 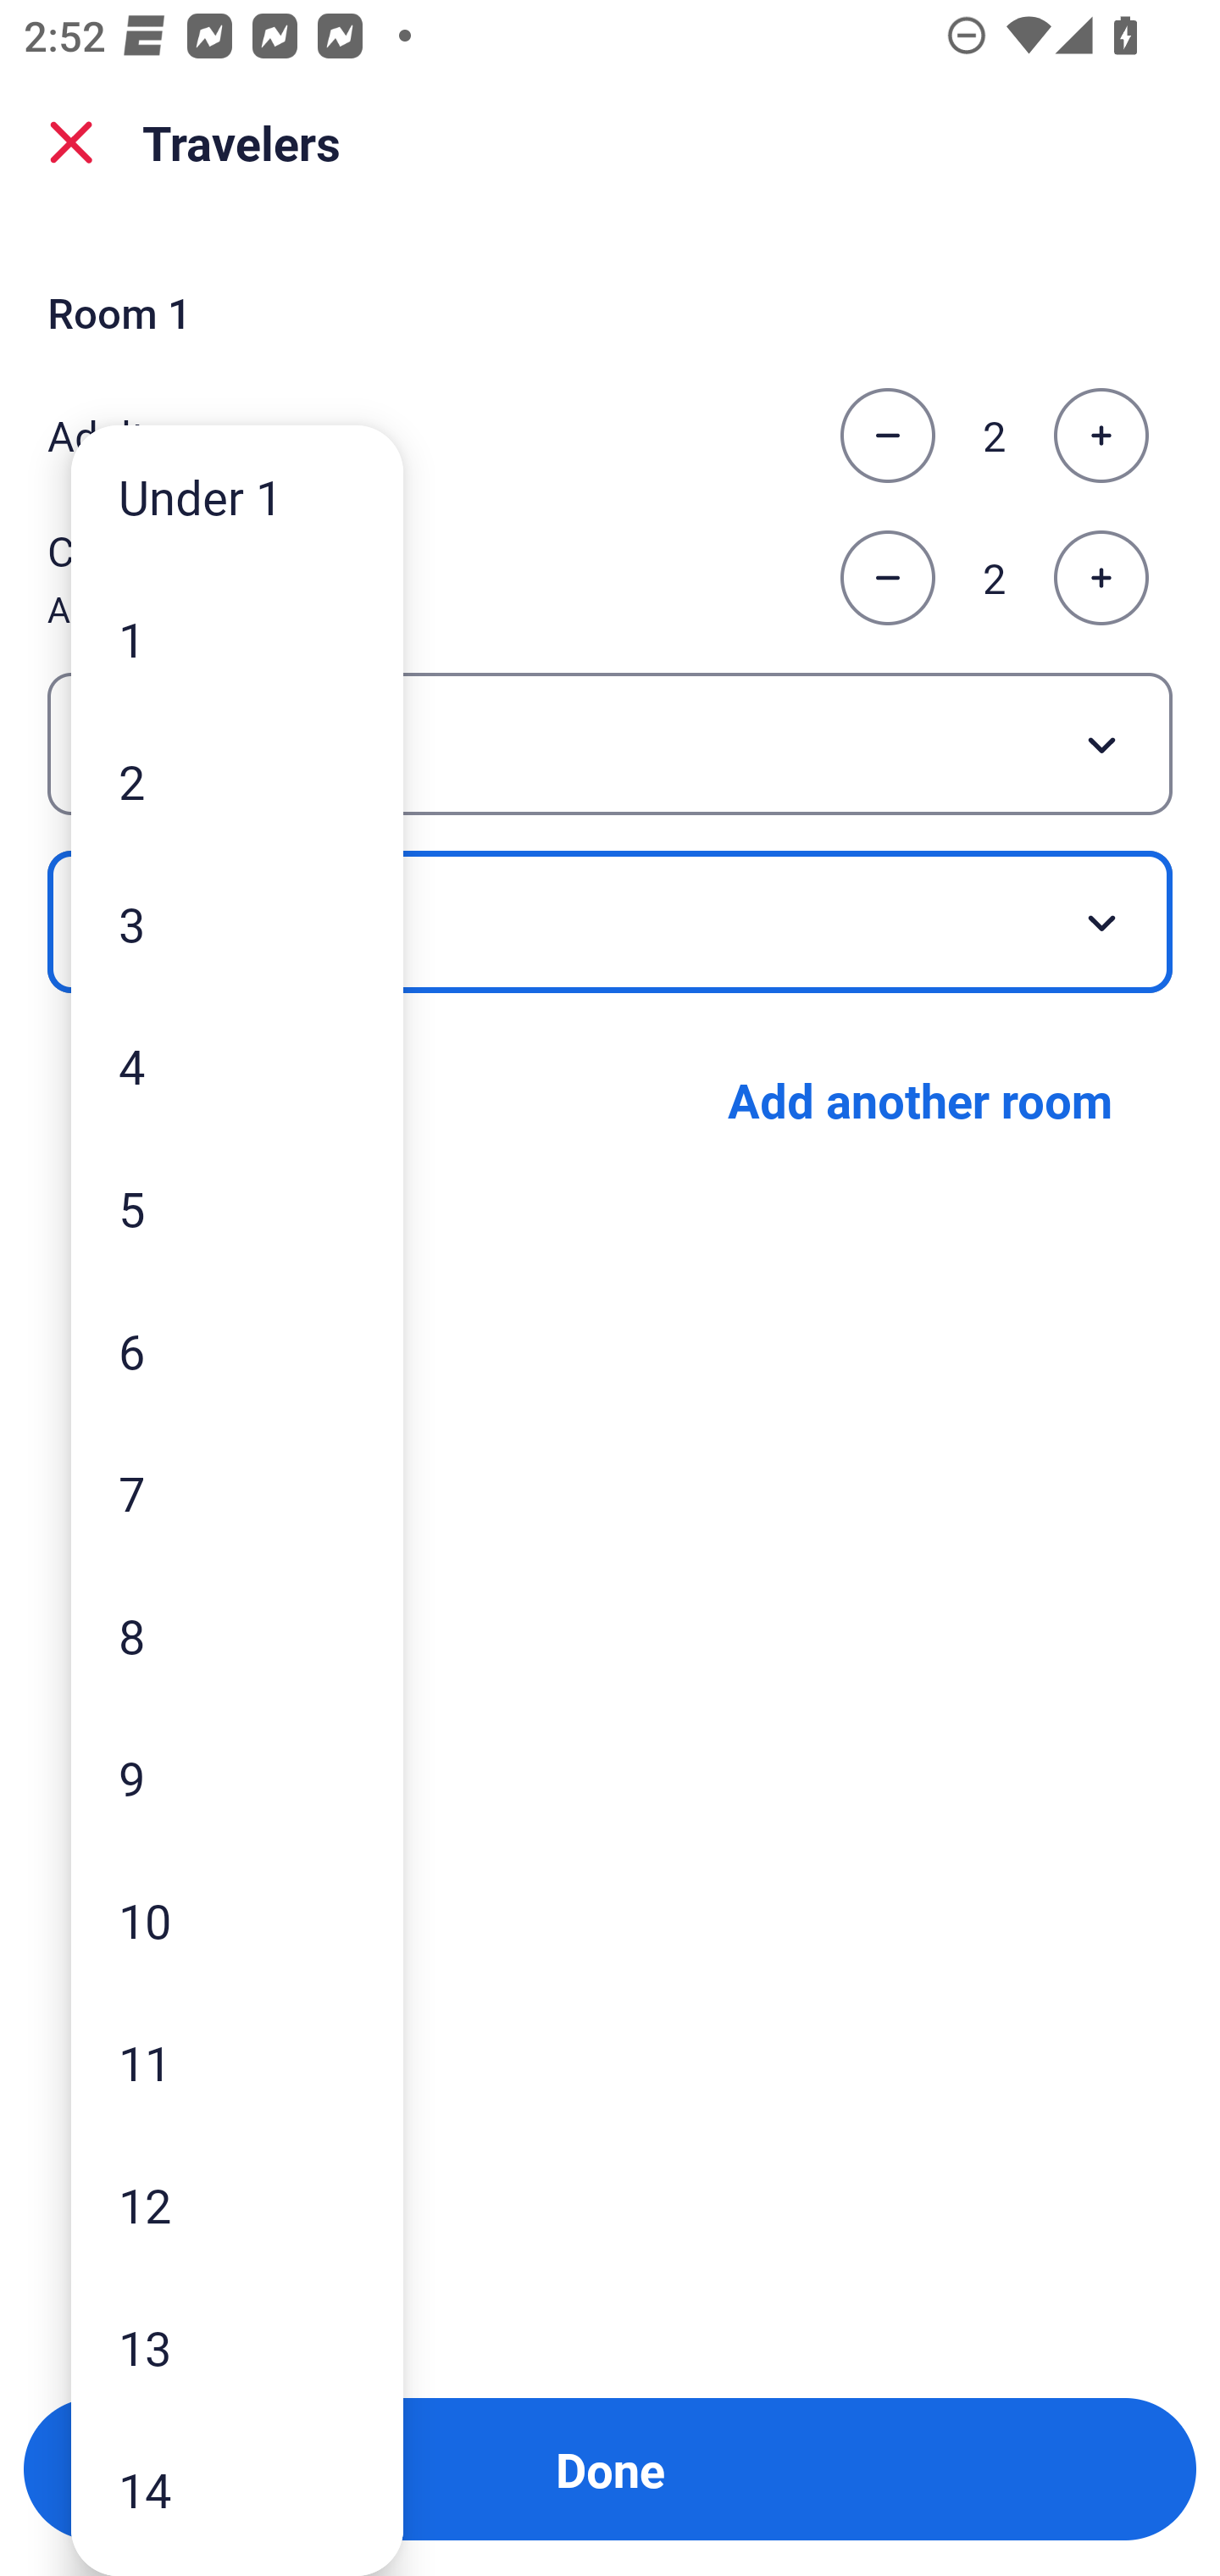 I want to click on 5, so click(x=237, y=1207).